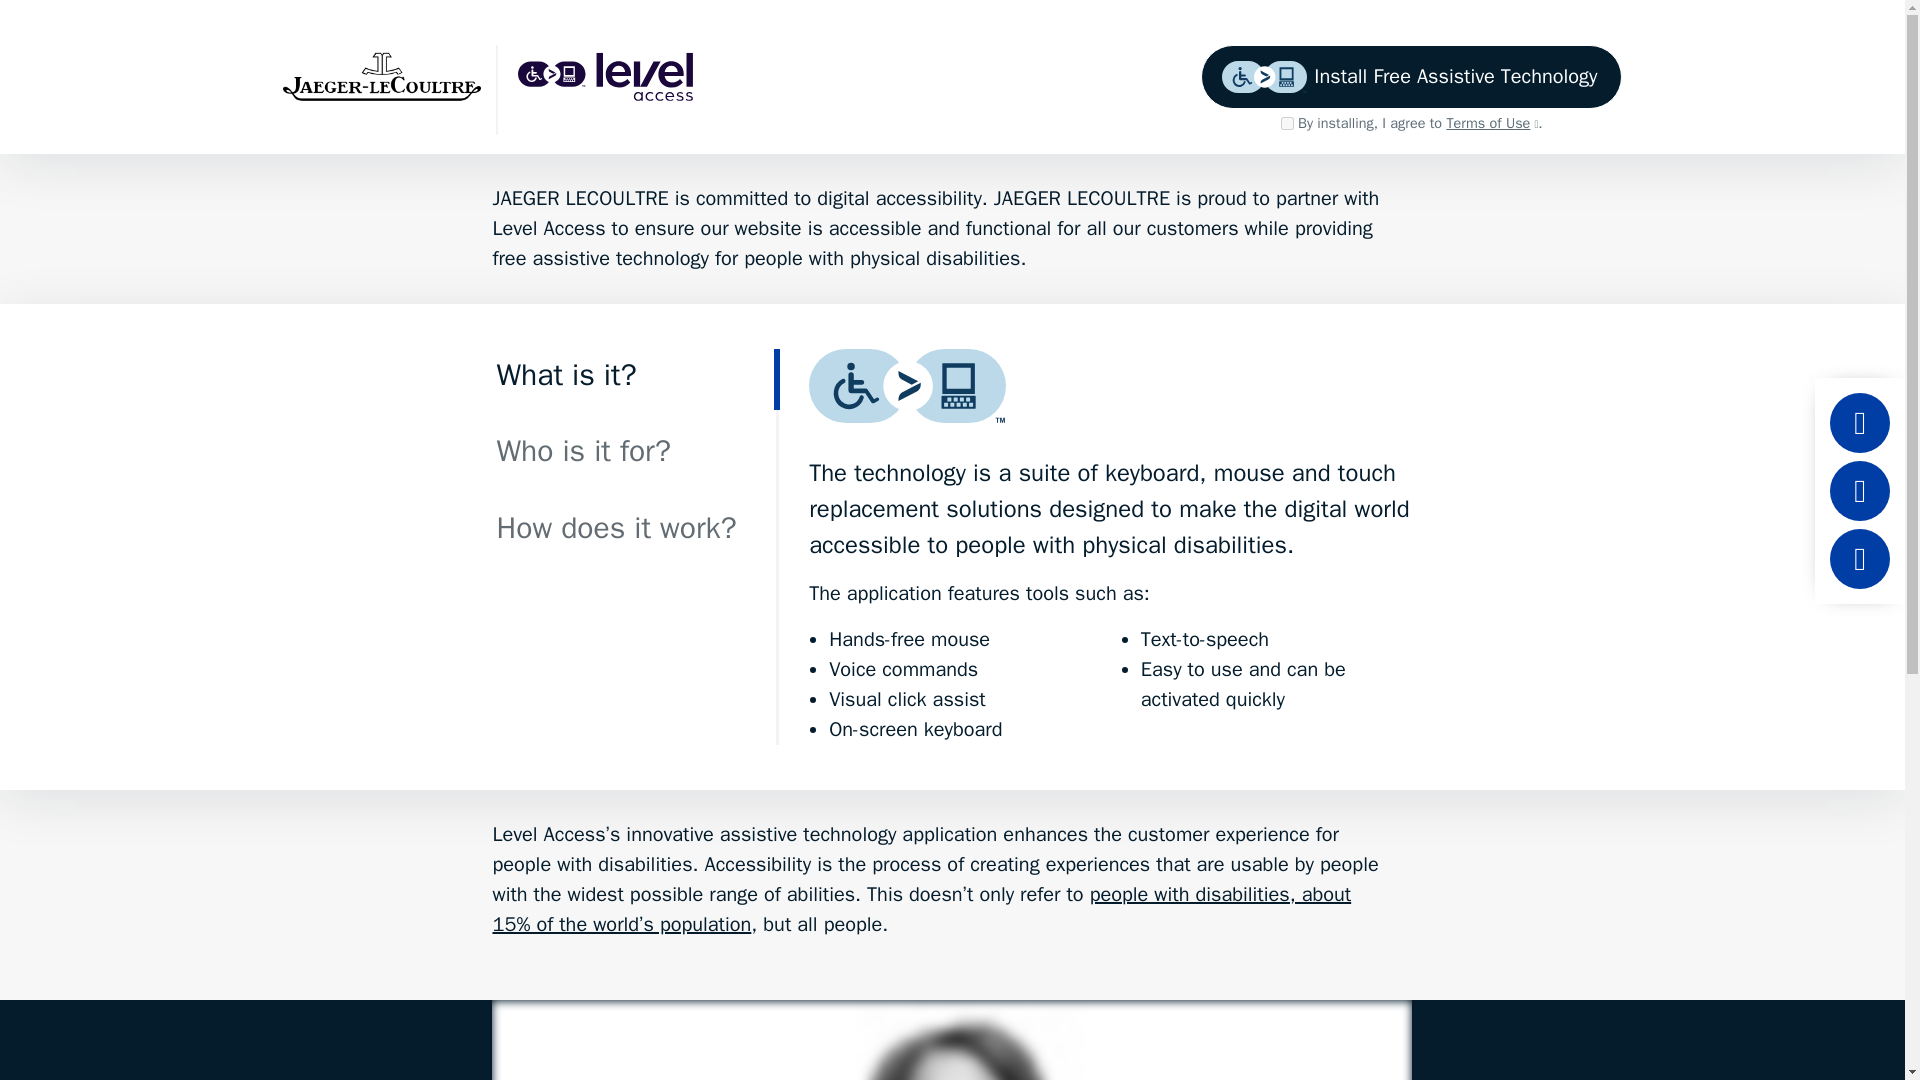  I want to click on Follow Level Access on LinkedIn, so click(1859, 422).